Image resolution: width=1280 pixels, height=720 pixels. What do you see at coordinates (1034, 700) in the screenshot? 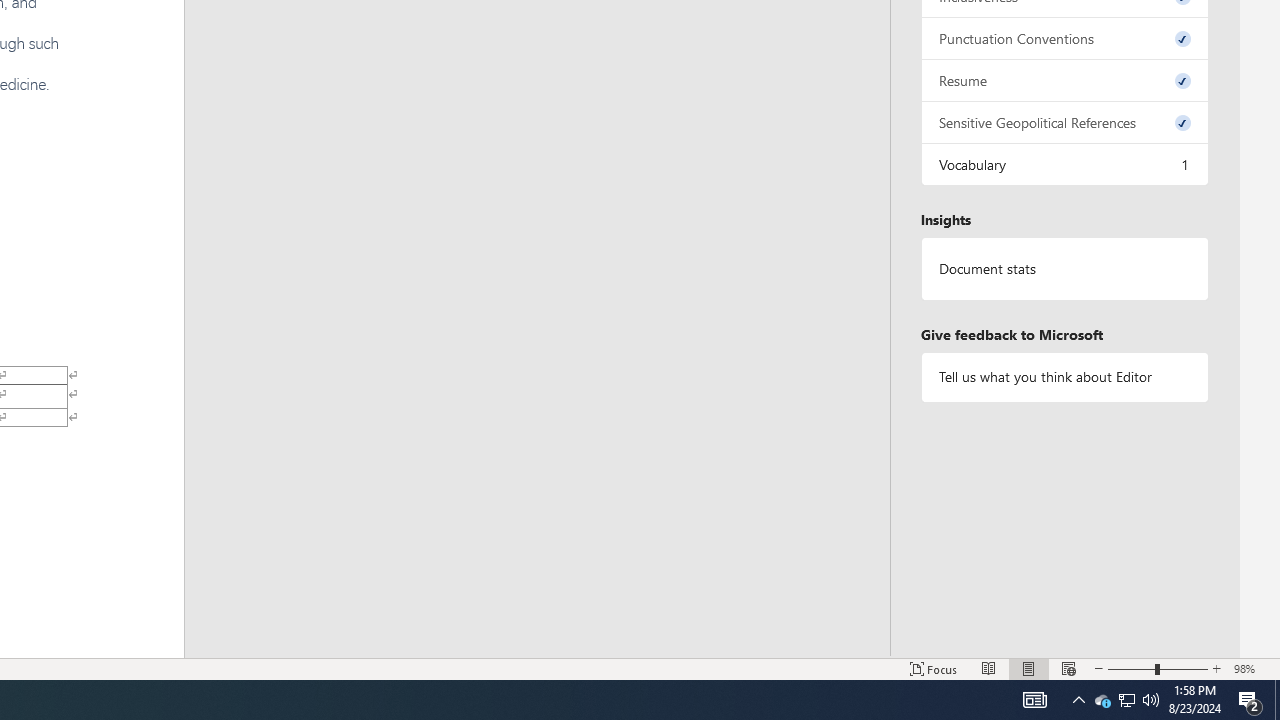
I see `AutomationID: 4105` at bounding box center [1034, 700].